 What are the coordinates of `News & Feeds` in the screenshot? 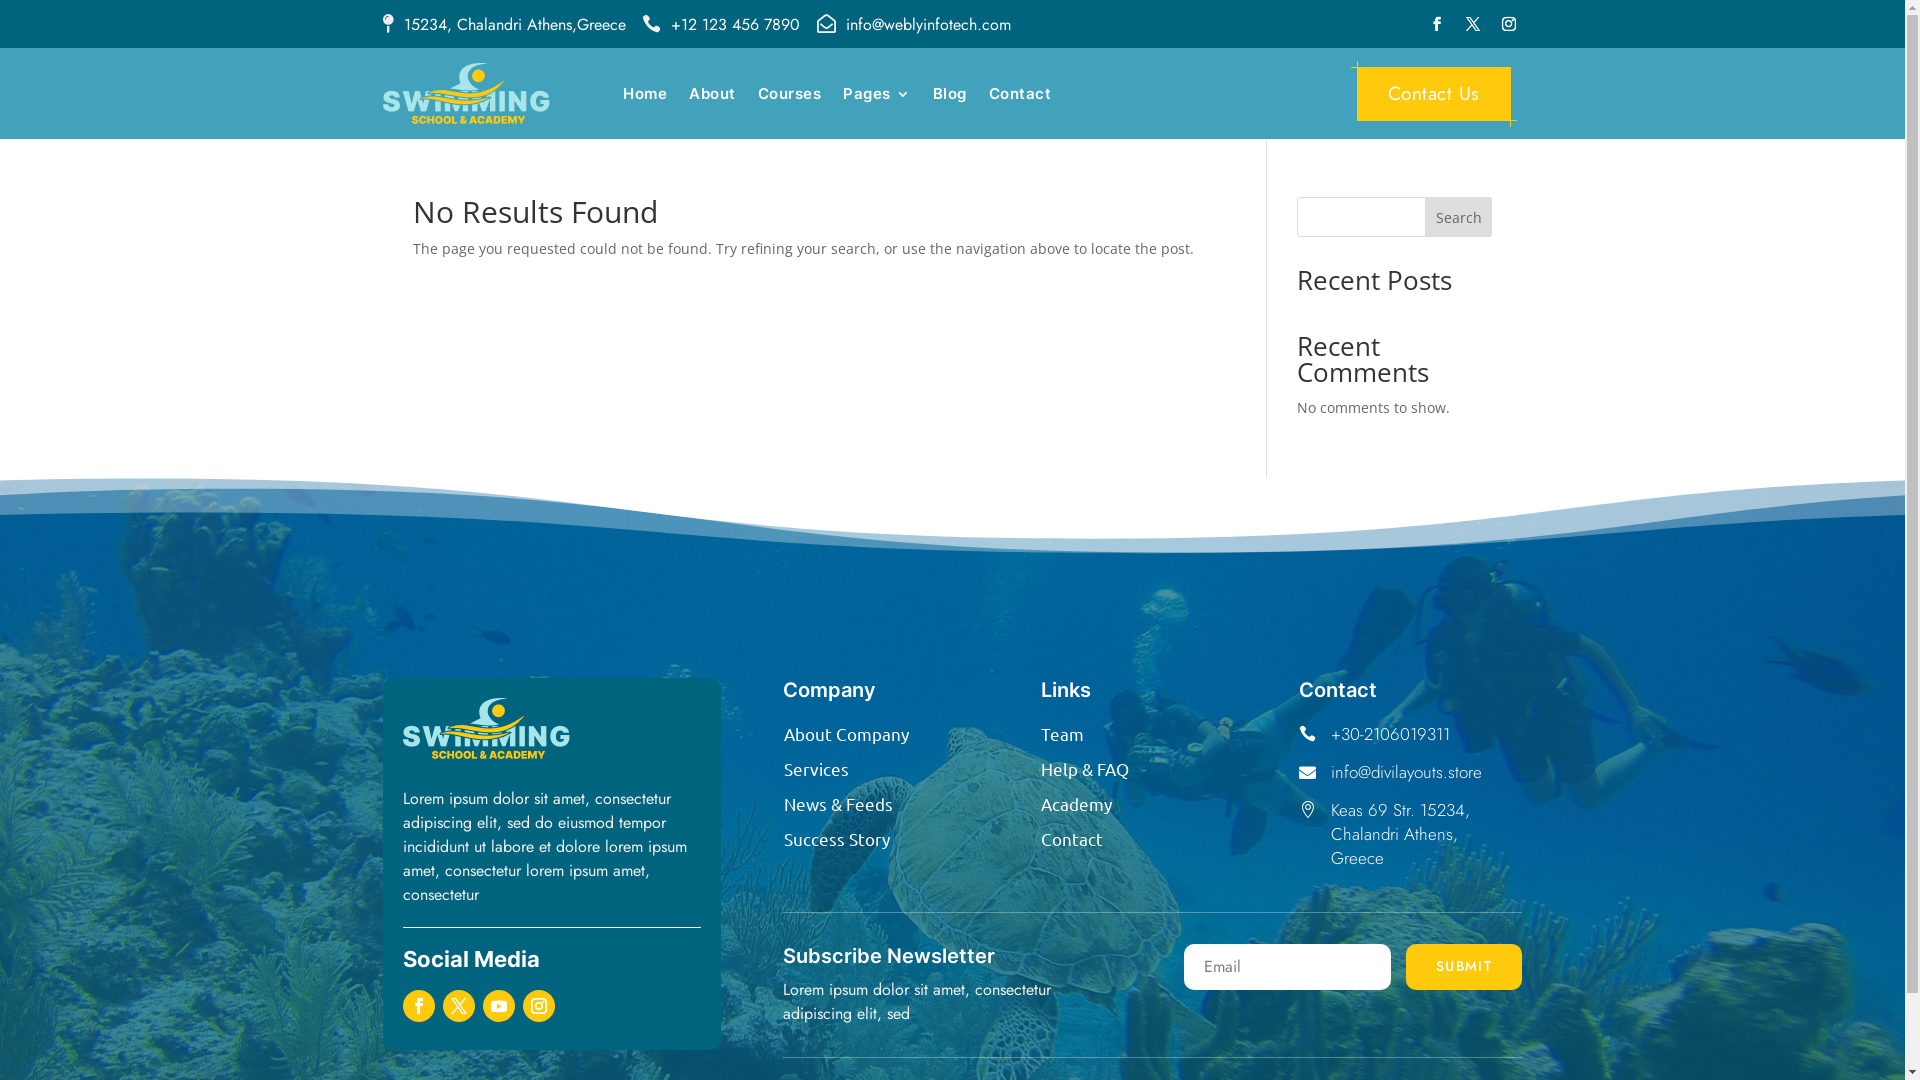 It's located at (838, 804).